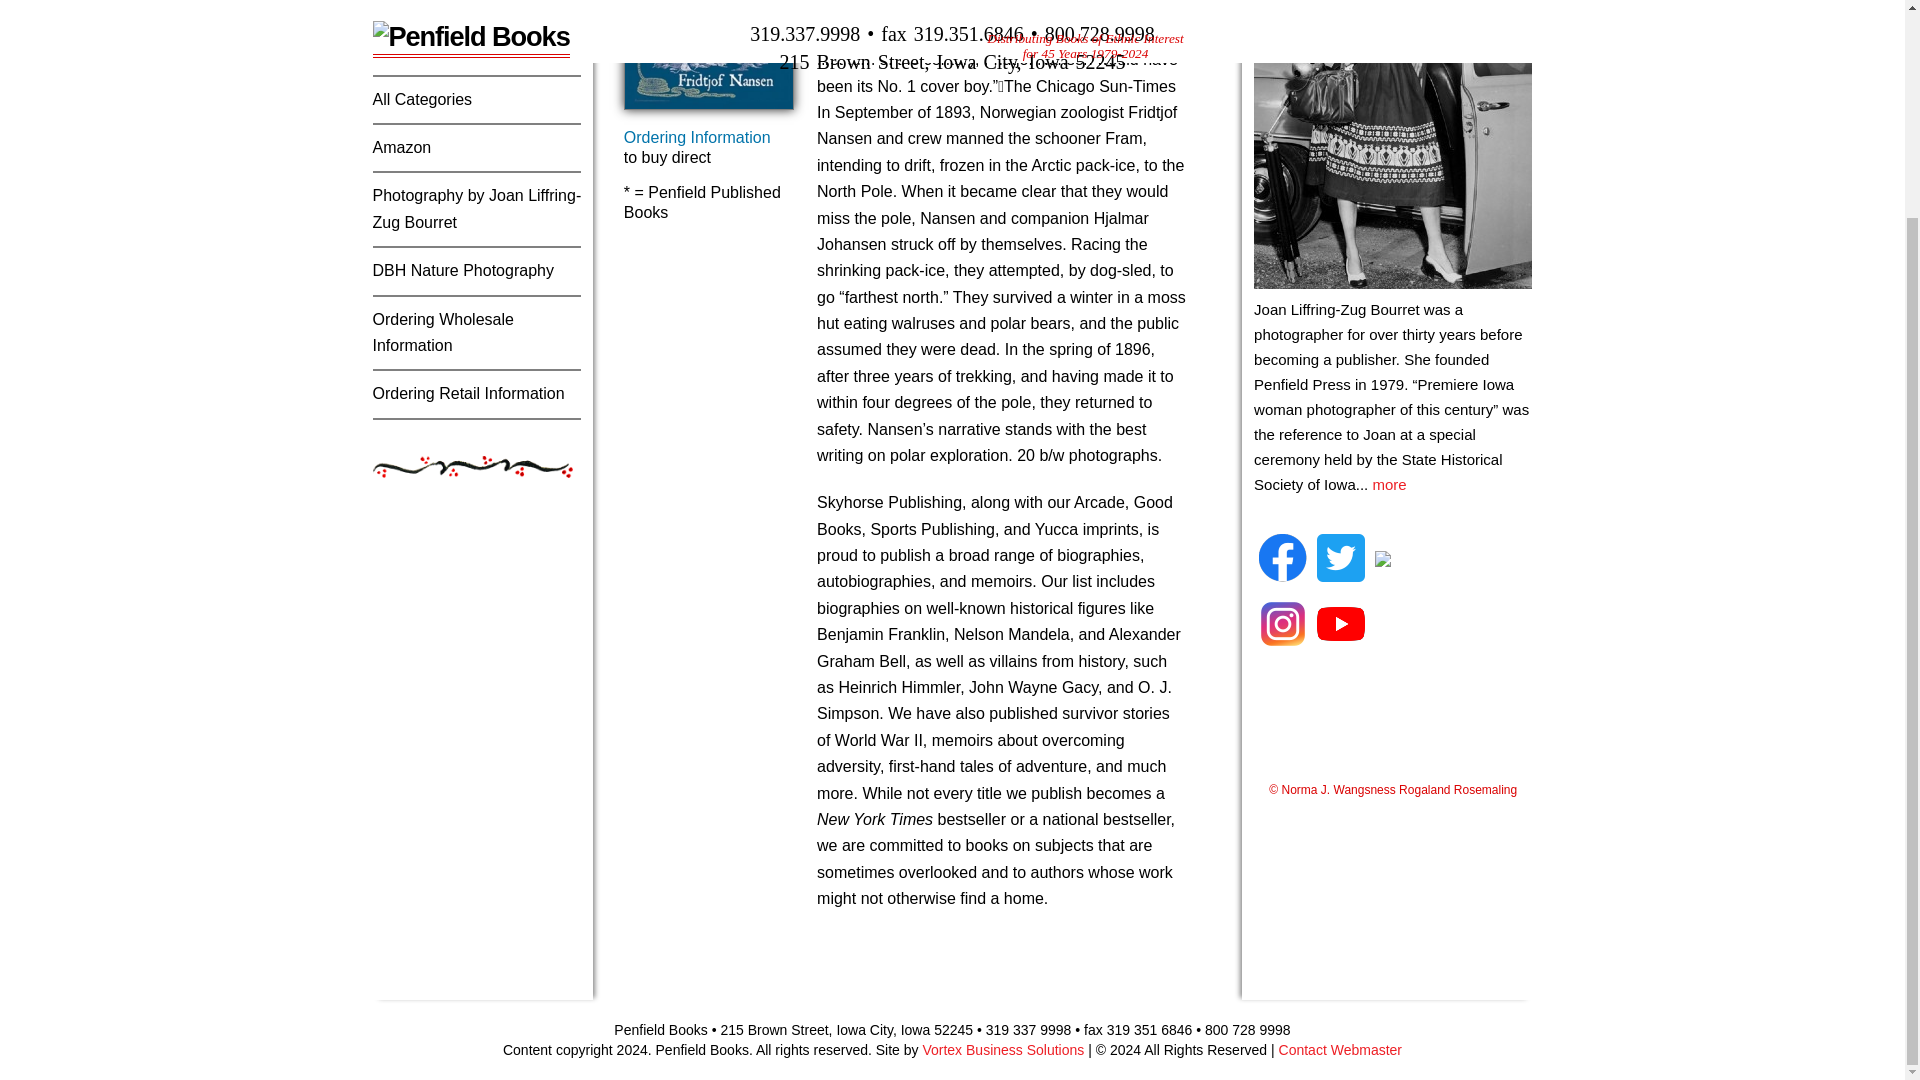  What do you see at coordinates (422, 99) in the screenshot?
I see `All Categories` at bounding box center [422, 99].